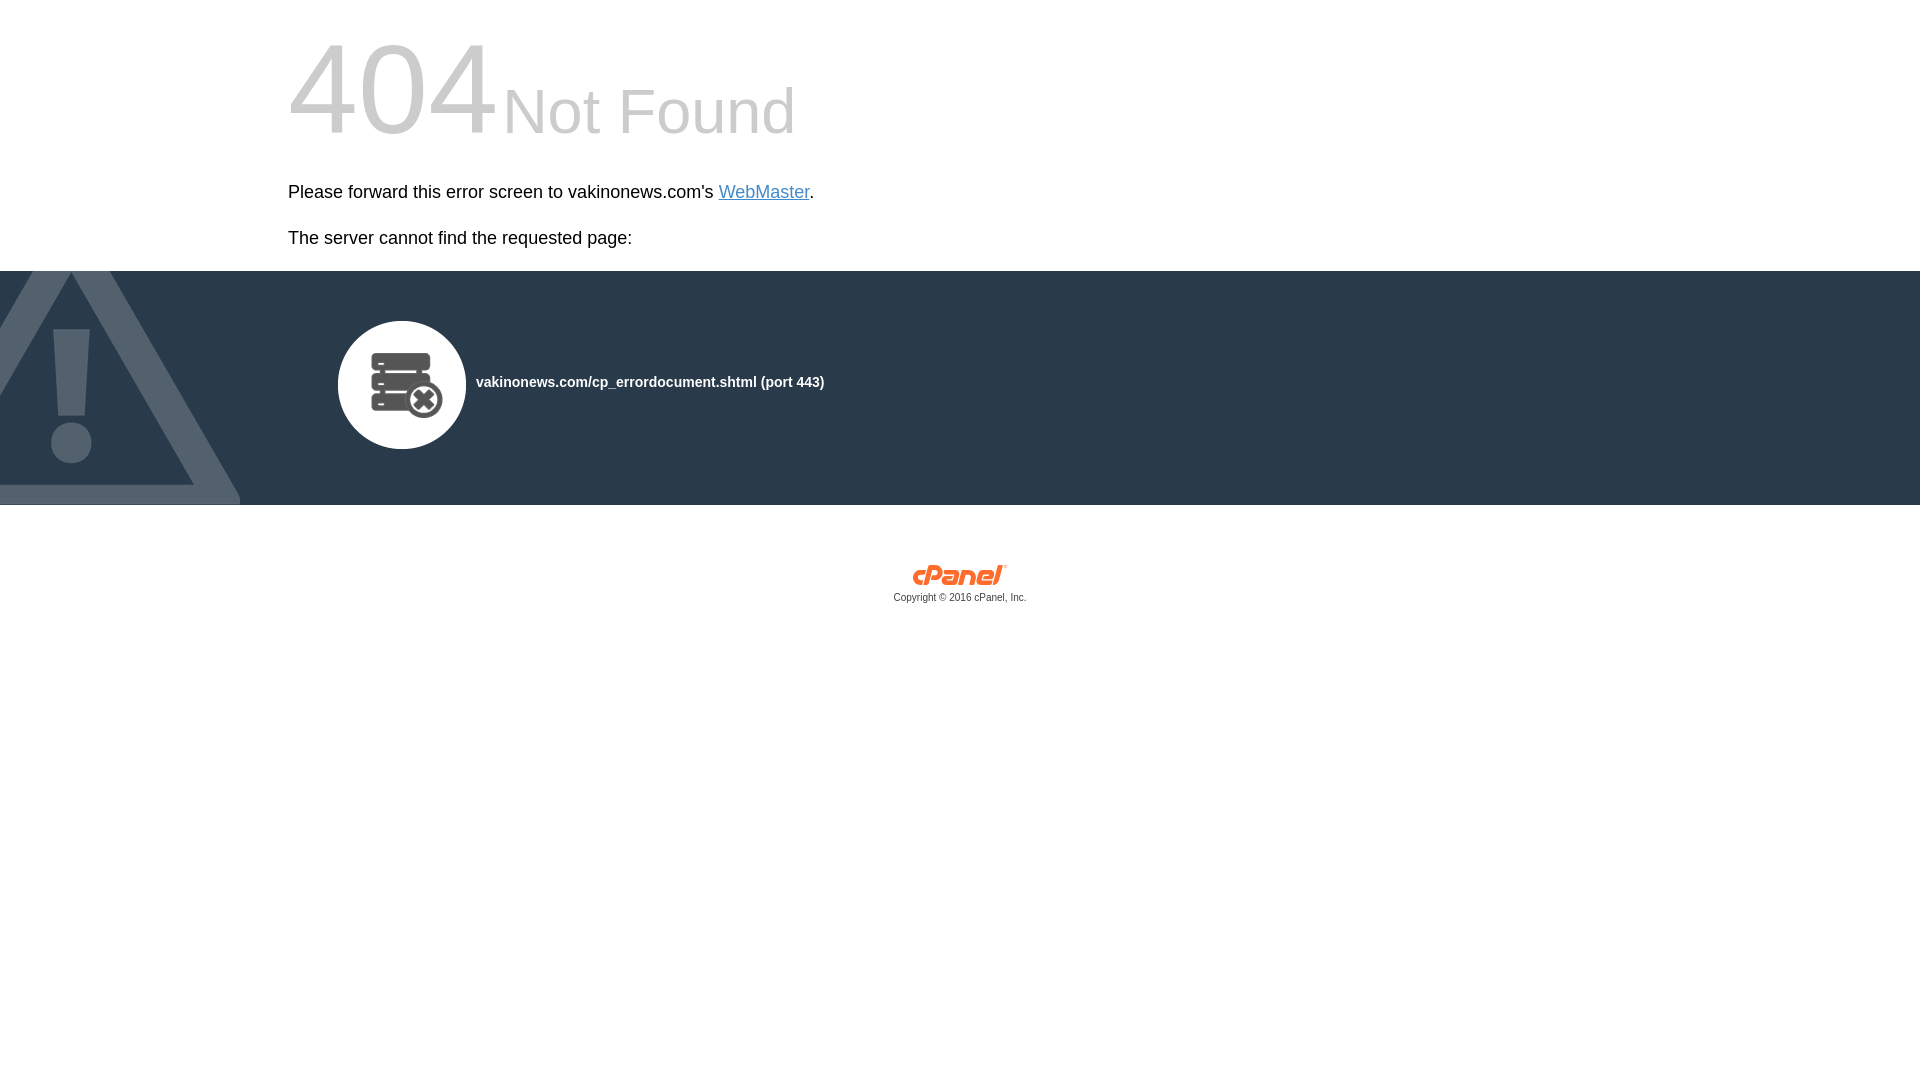  Describe the element at coordinates (764, 192) in the screenshot. I see `WebMaster` at that location.